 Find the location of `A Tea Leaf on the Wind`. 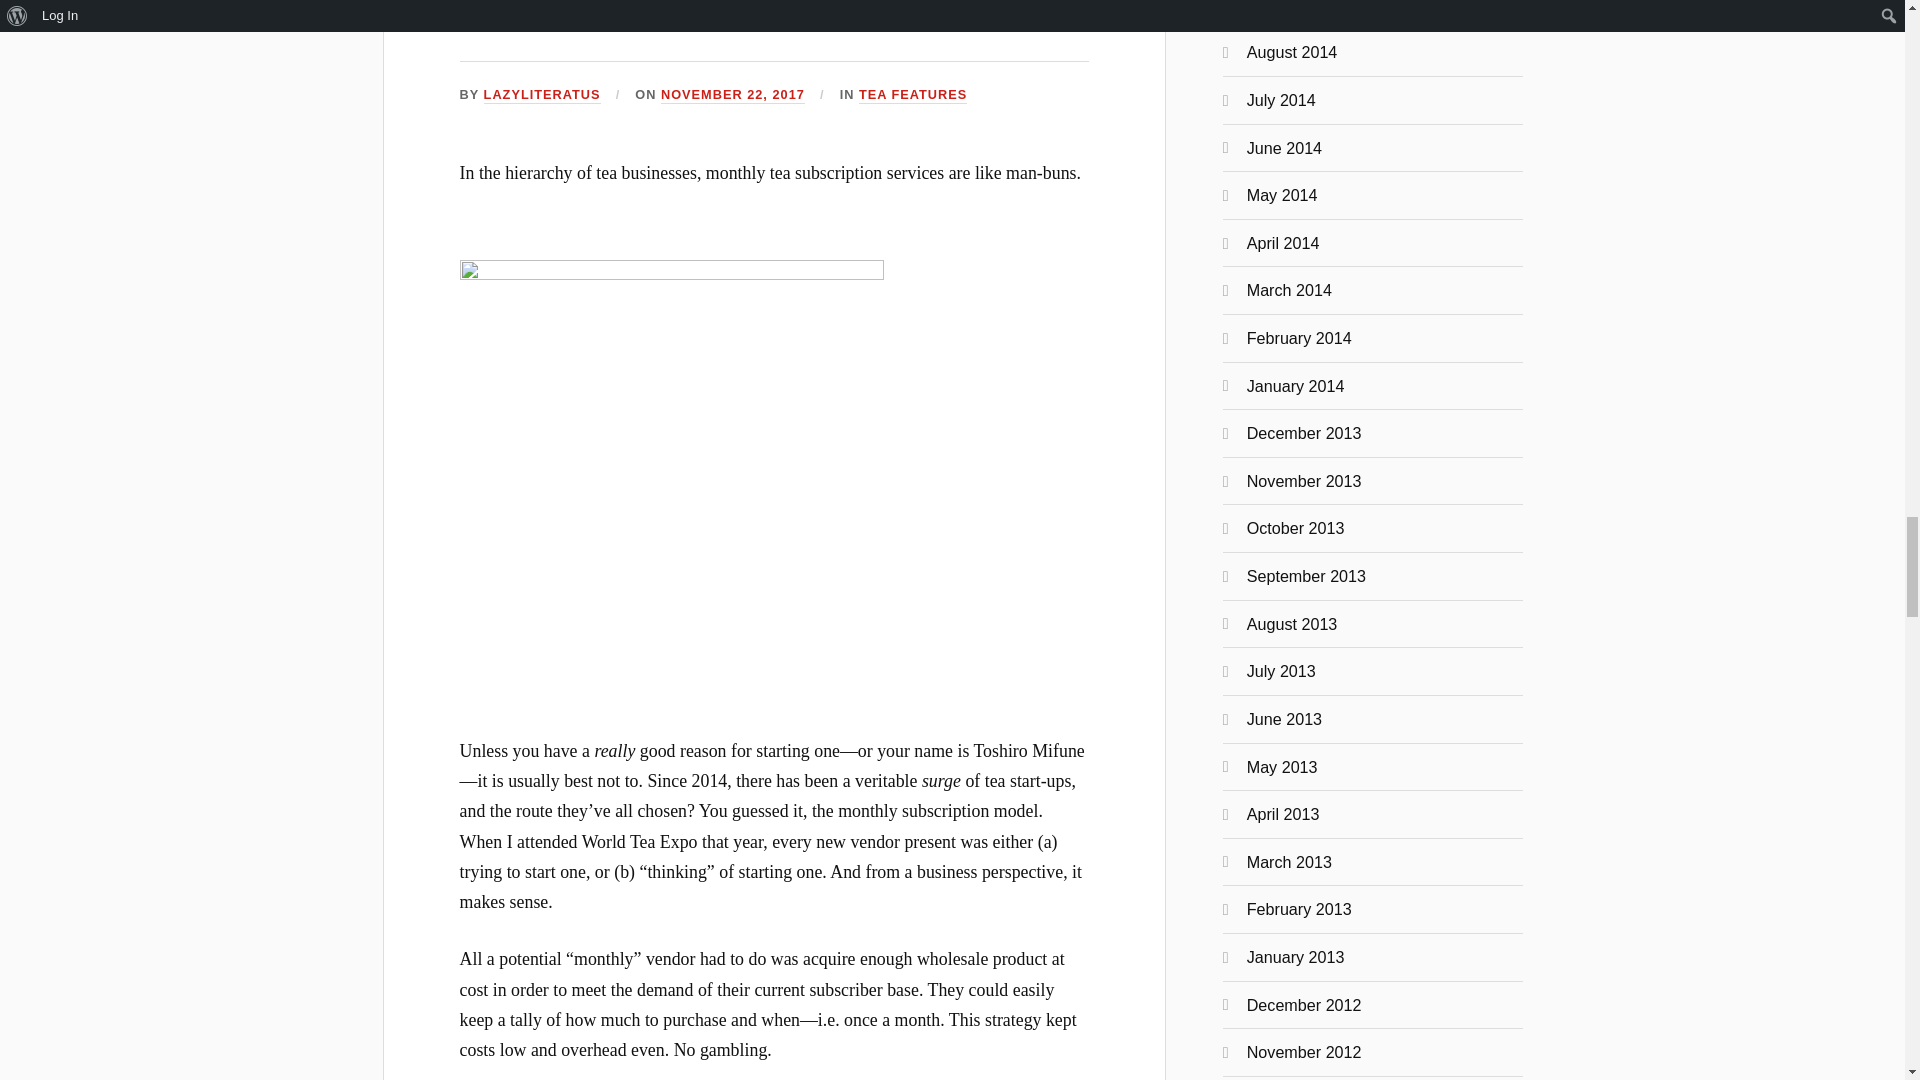

A Tea Leaf on the Wind is located at coordinates (683, 18).